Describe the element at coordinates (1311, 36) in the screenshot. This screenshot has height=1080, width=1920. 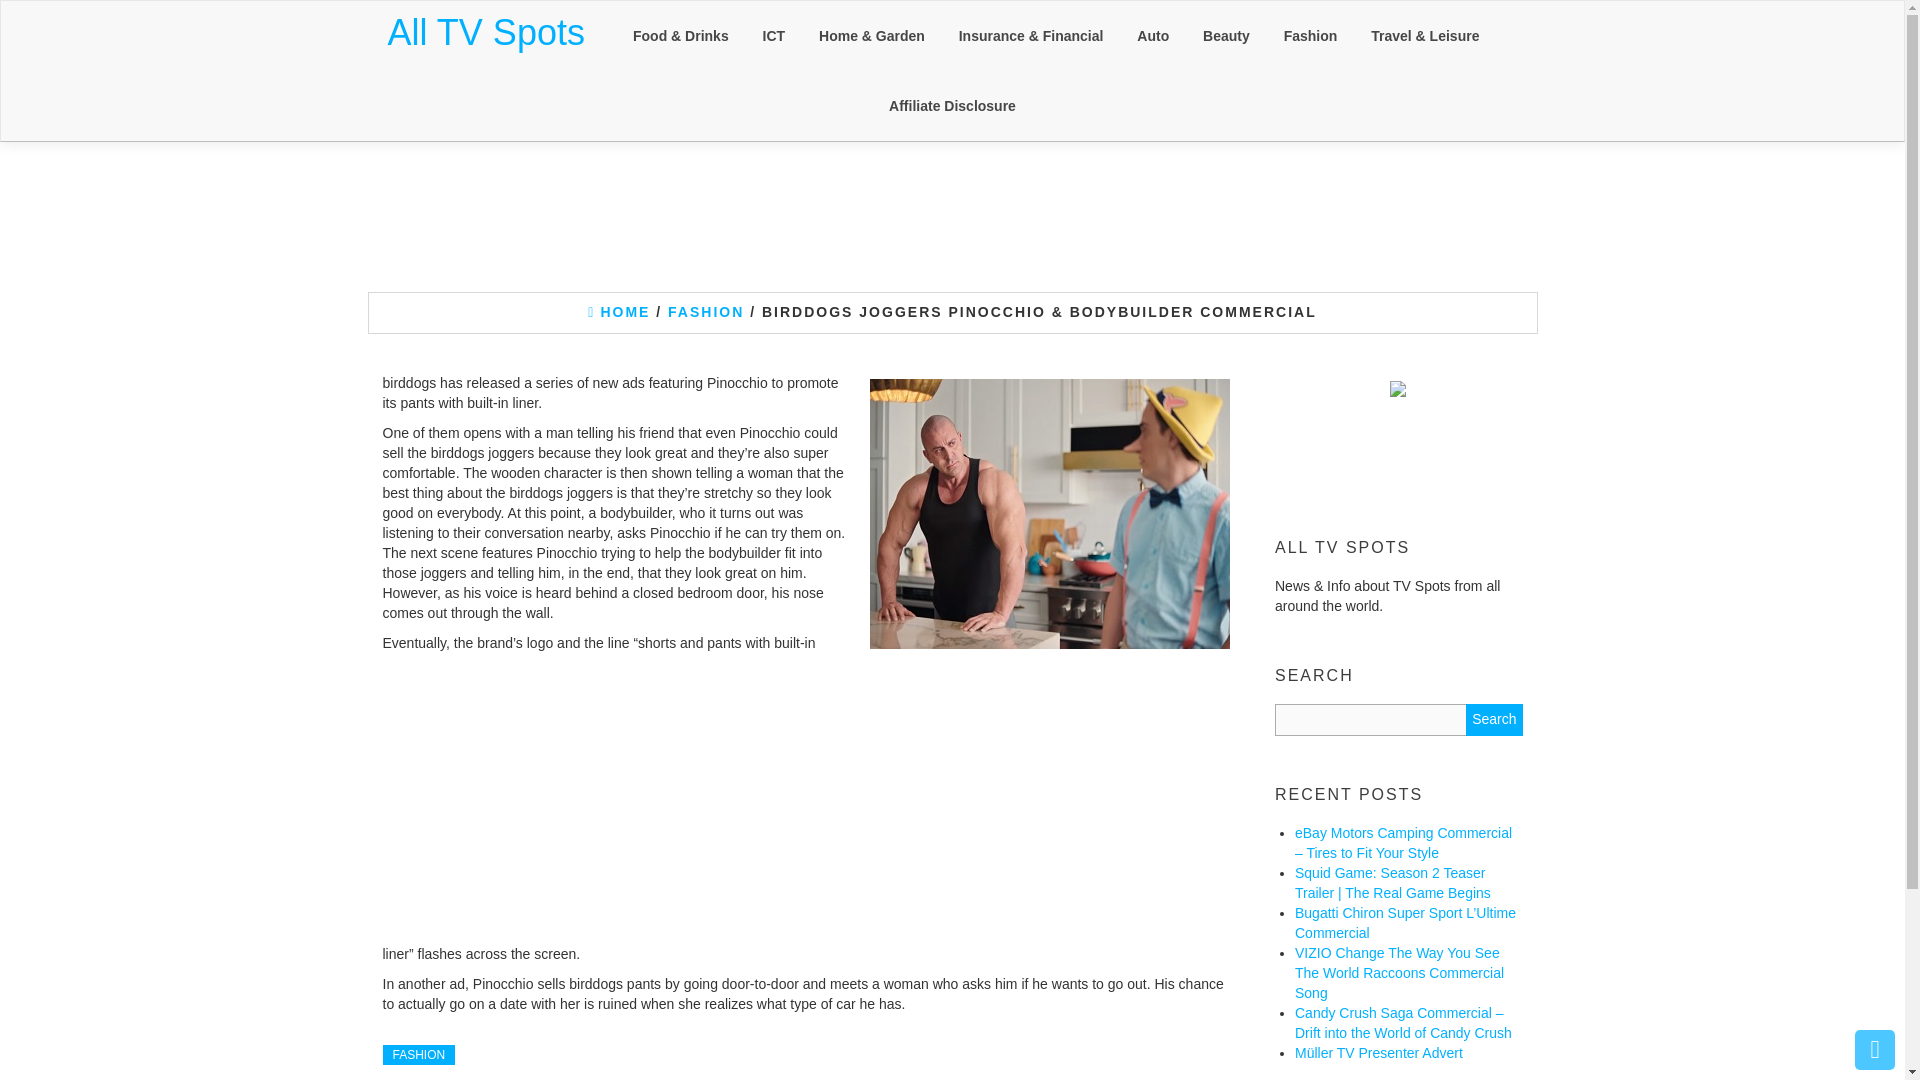
I see `Fashion` at that location.